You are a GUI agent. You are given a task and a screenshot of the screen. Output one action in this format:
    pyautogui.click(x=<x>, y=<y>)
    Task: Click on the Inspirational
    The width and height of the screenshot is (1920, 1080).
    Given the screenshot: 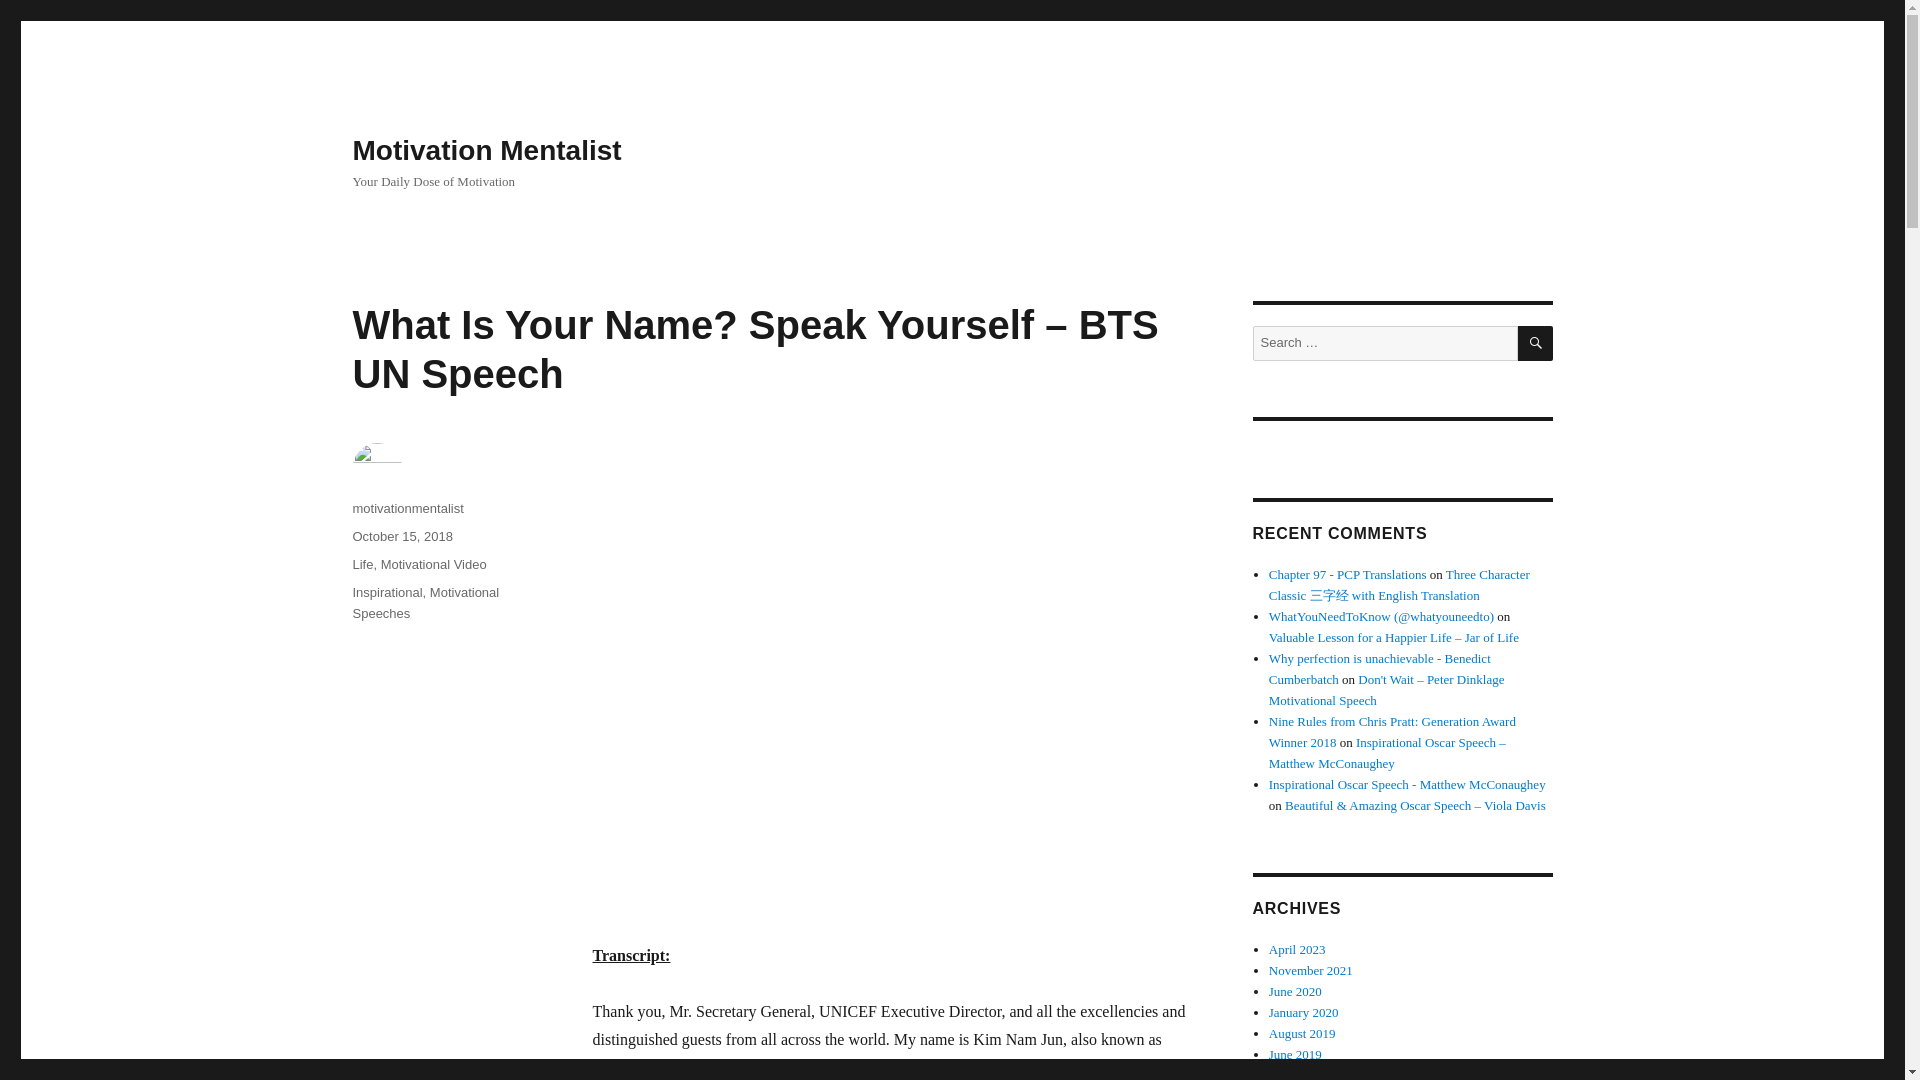 What is the action you would take?
    pyautogui.click(x=386, y=592)
    